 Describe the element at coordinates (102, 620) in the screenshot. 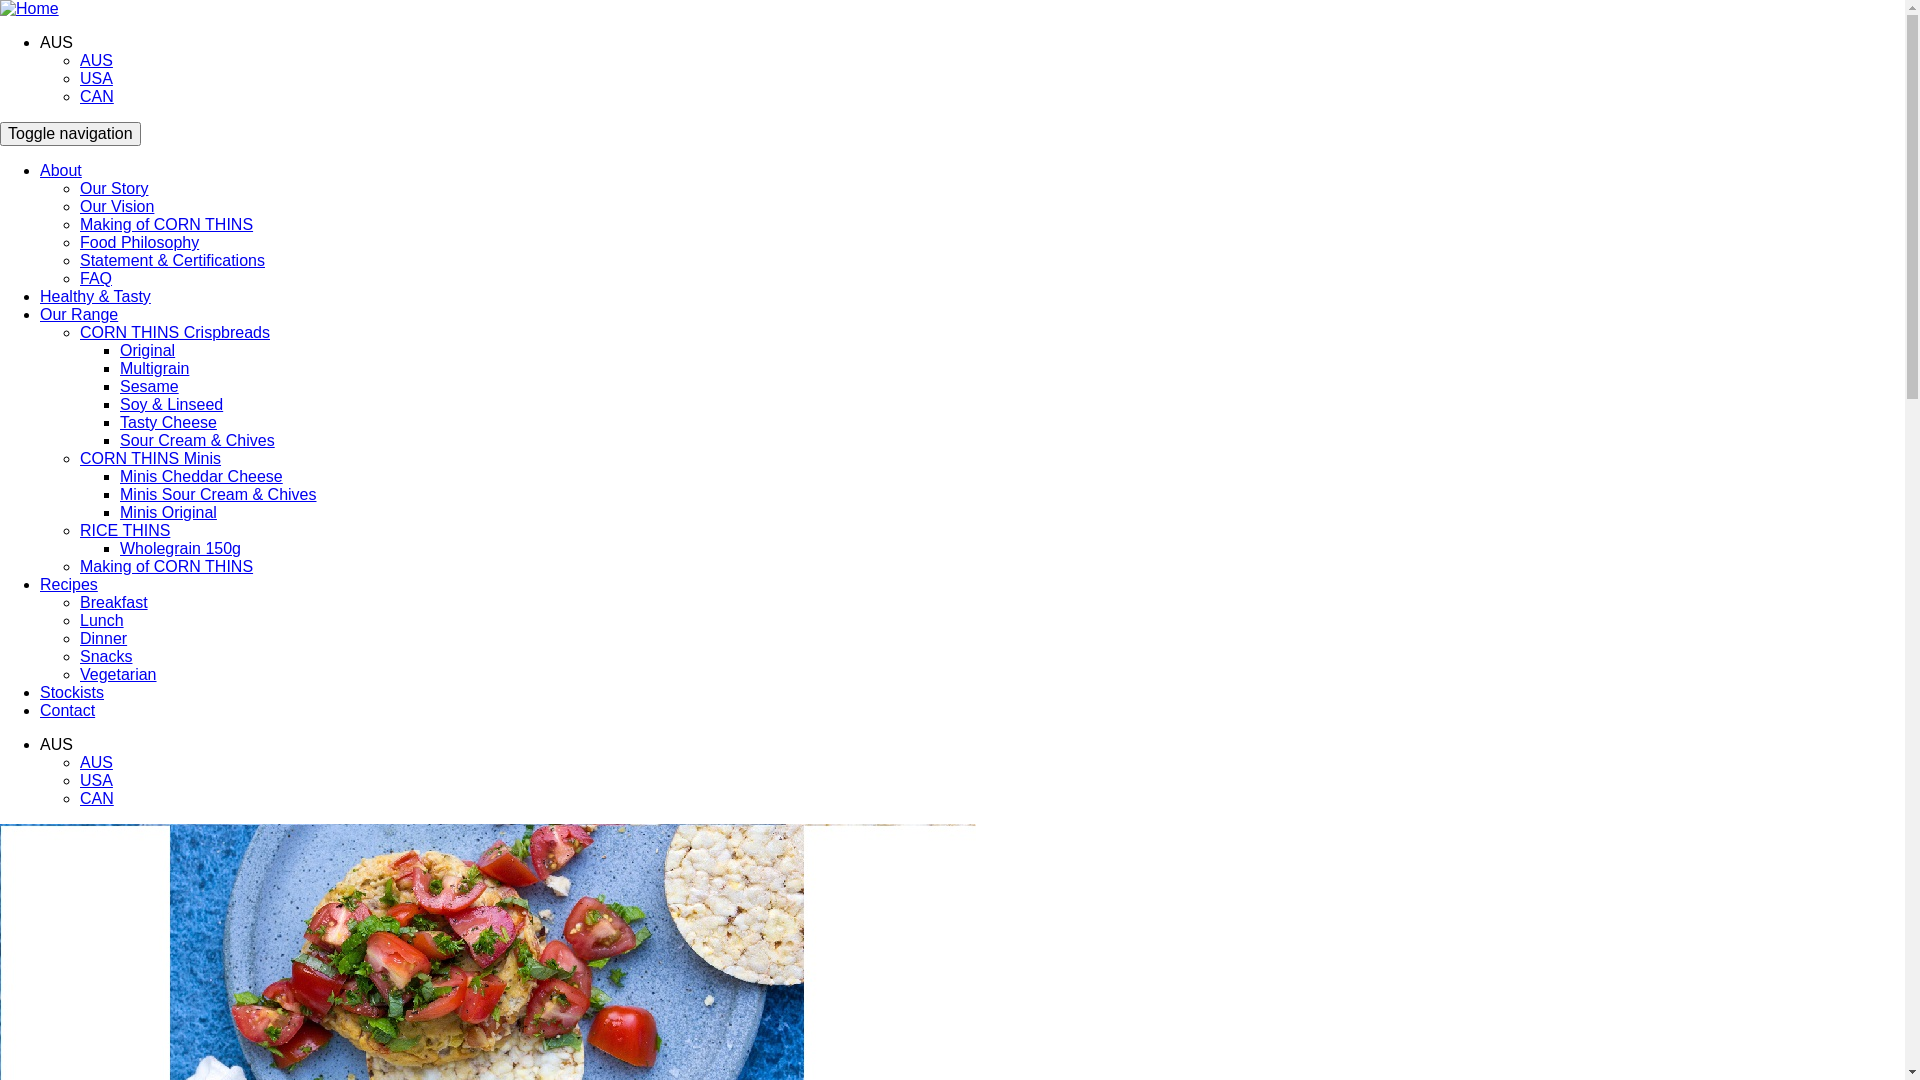

I see `Lunch` at that location.